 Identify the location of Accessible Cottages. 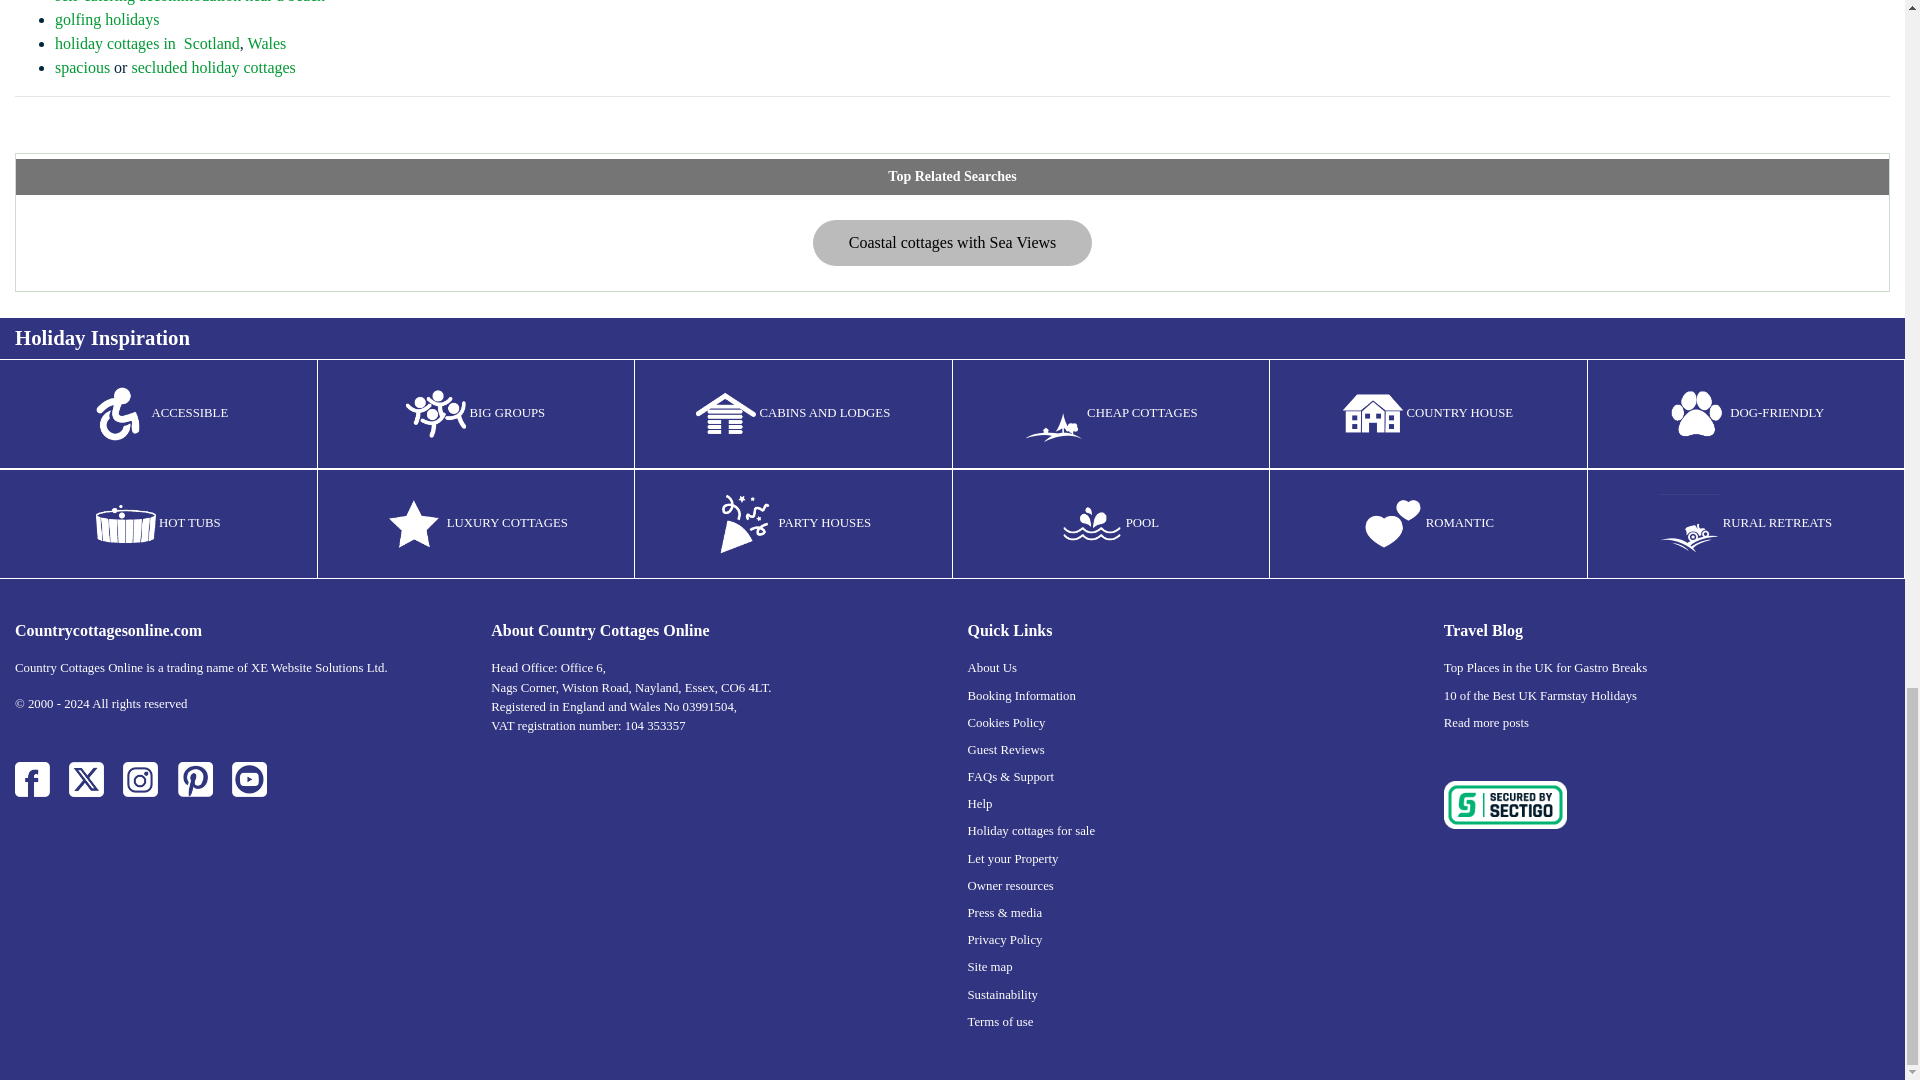
(118, 414).